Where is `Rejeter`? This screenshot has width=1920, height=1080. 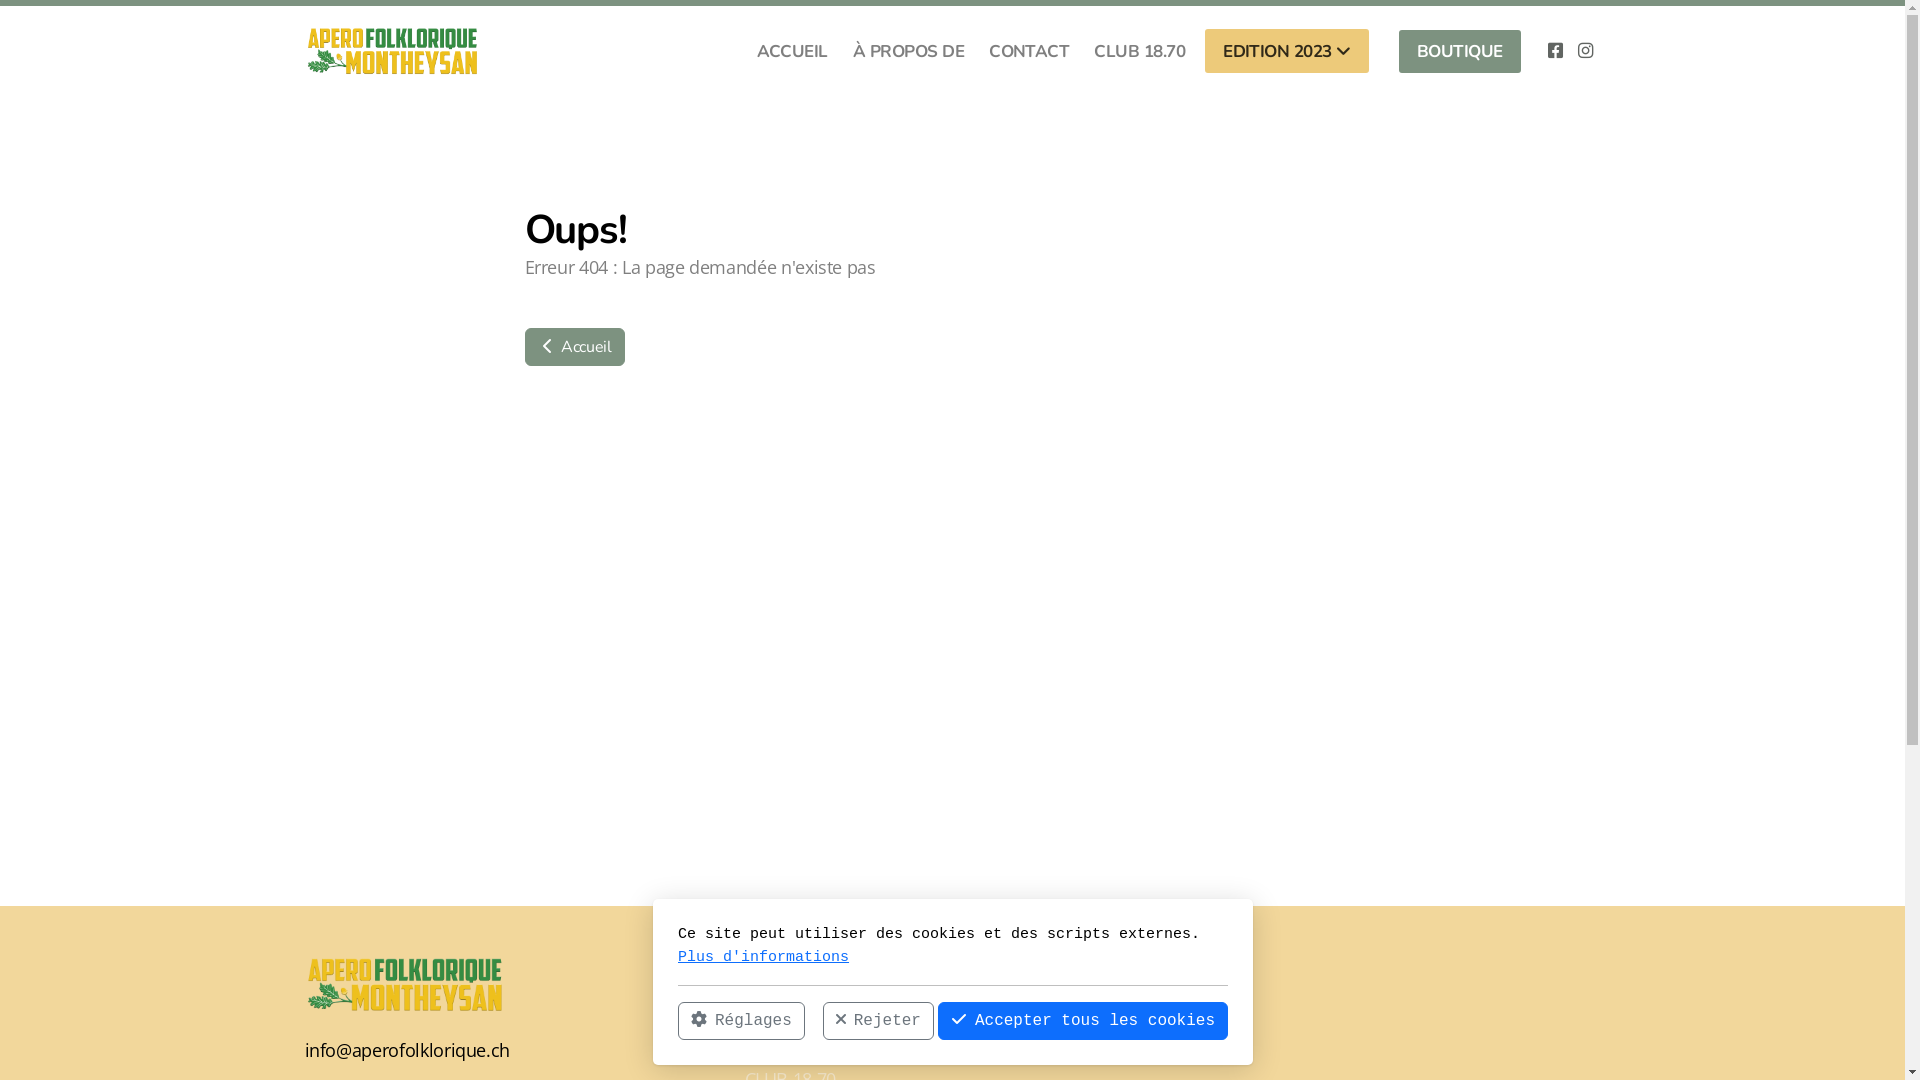
Rejeter is located at coordinates (878, 1021).